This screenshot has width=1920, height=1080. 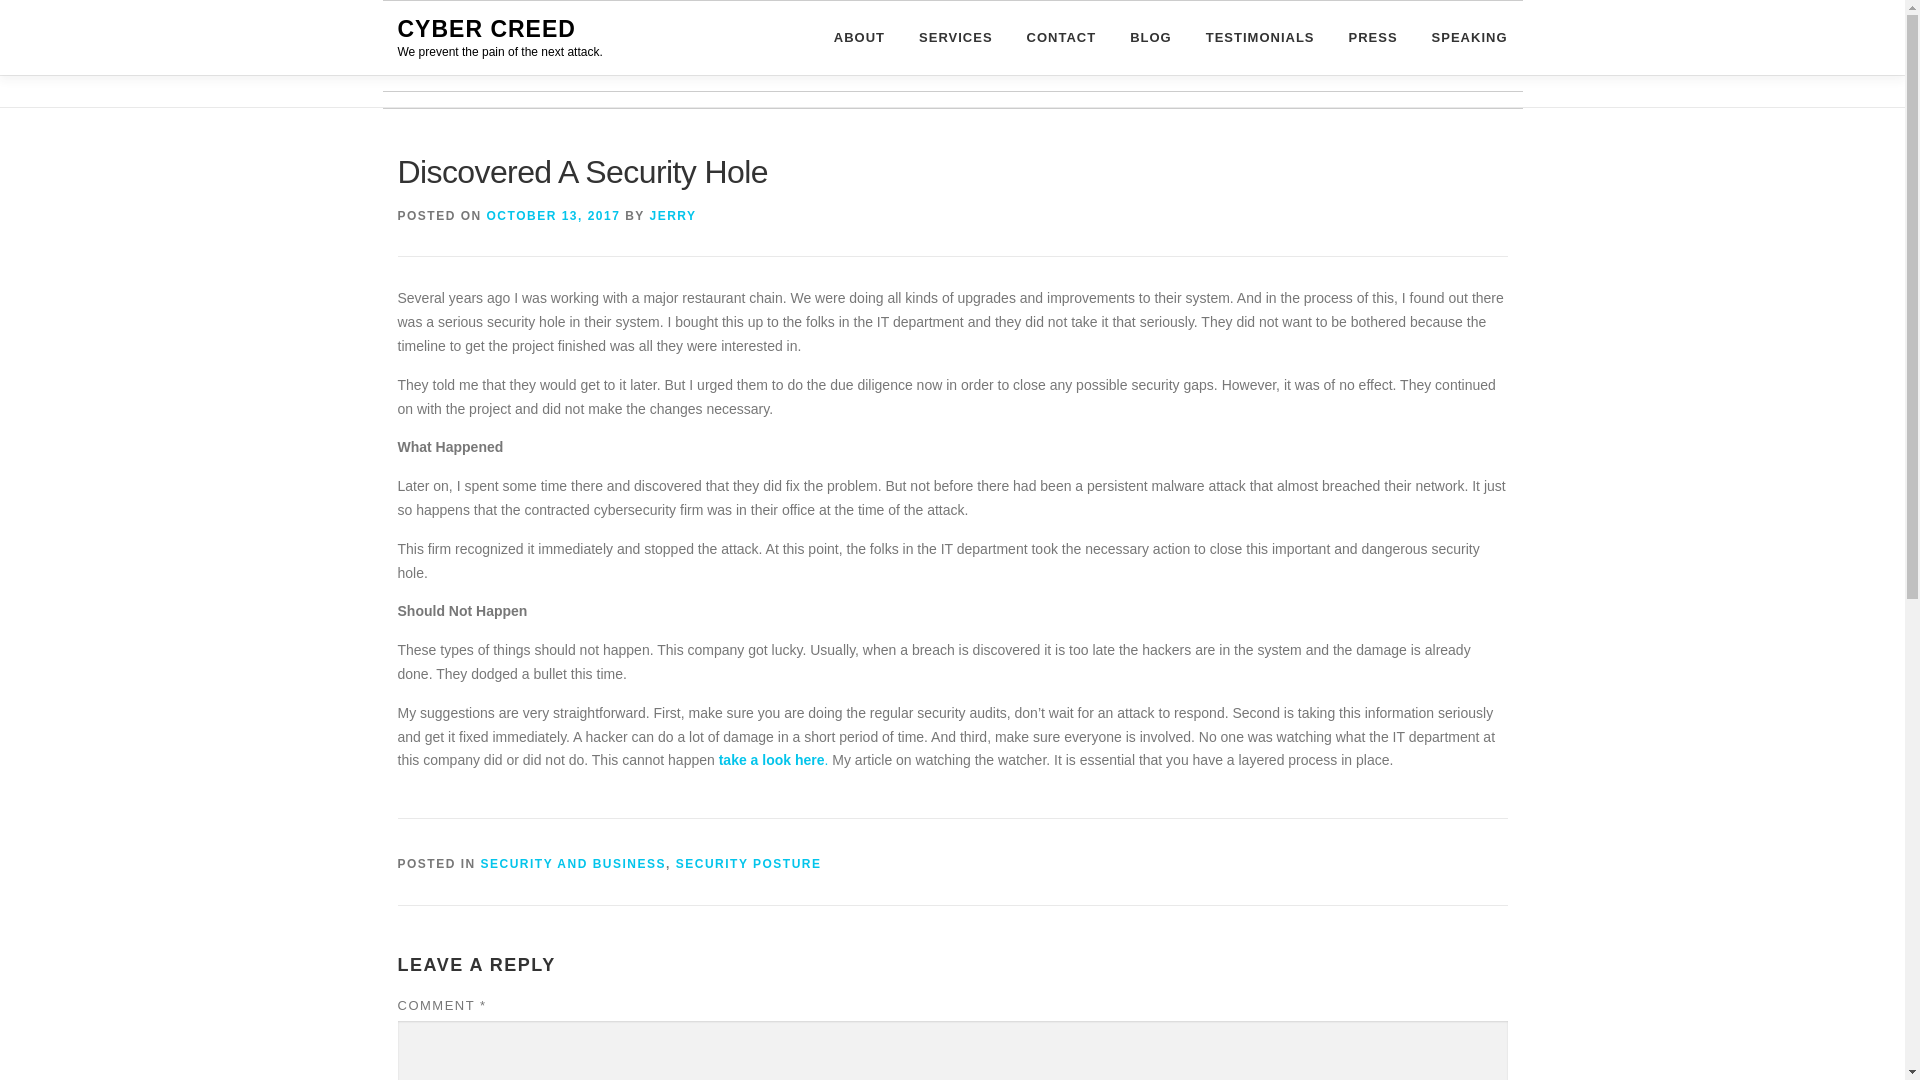 I want to click on TESTIMONIALS, so click(x=1260, y=37).